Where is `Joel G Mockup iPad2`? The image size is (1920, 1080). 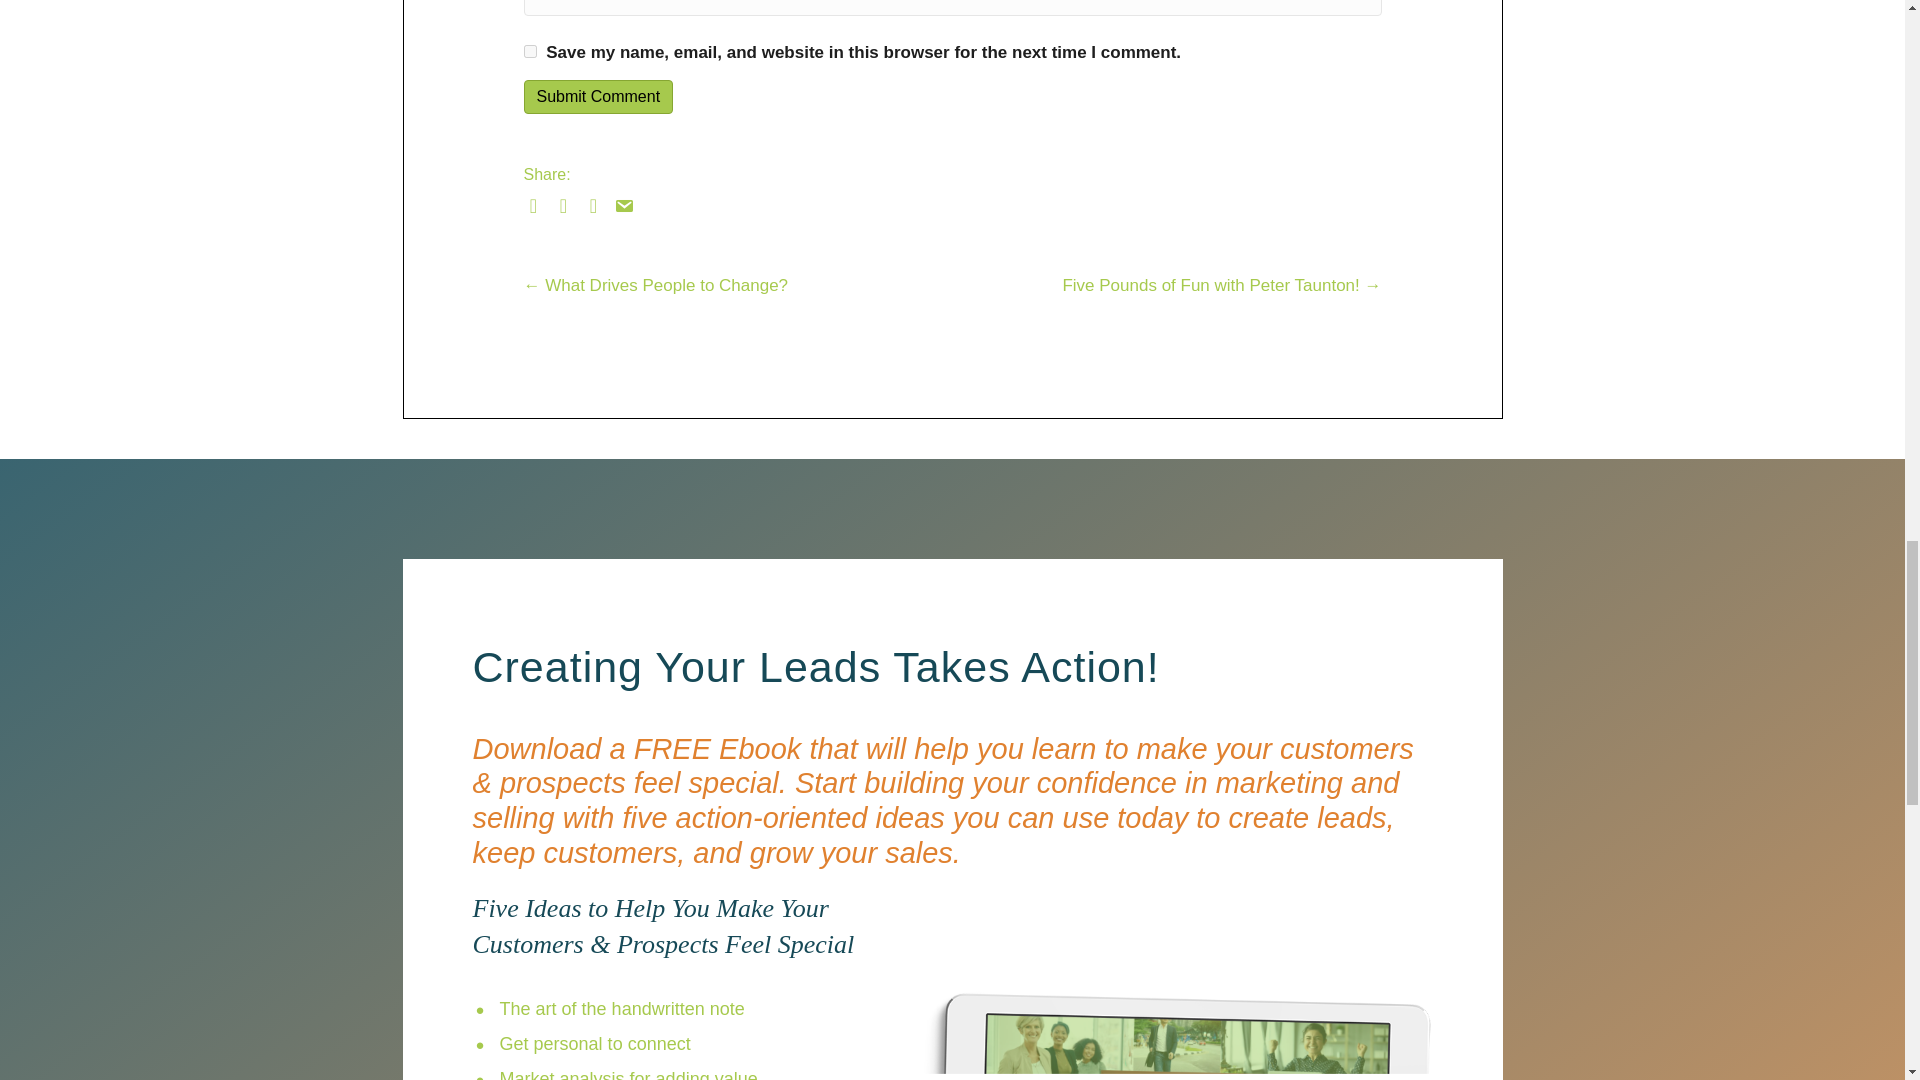 Joel G Mockup iPad2 is located at coordinates (1172, 986).